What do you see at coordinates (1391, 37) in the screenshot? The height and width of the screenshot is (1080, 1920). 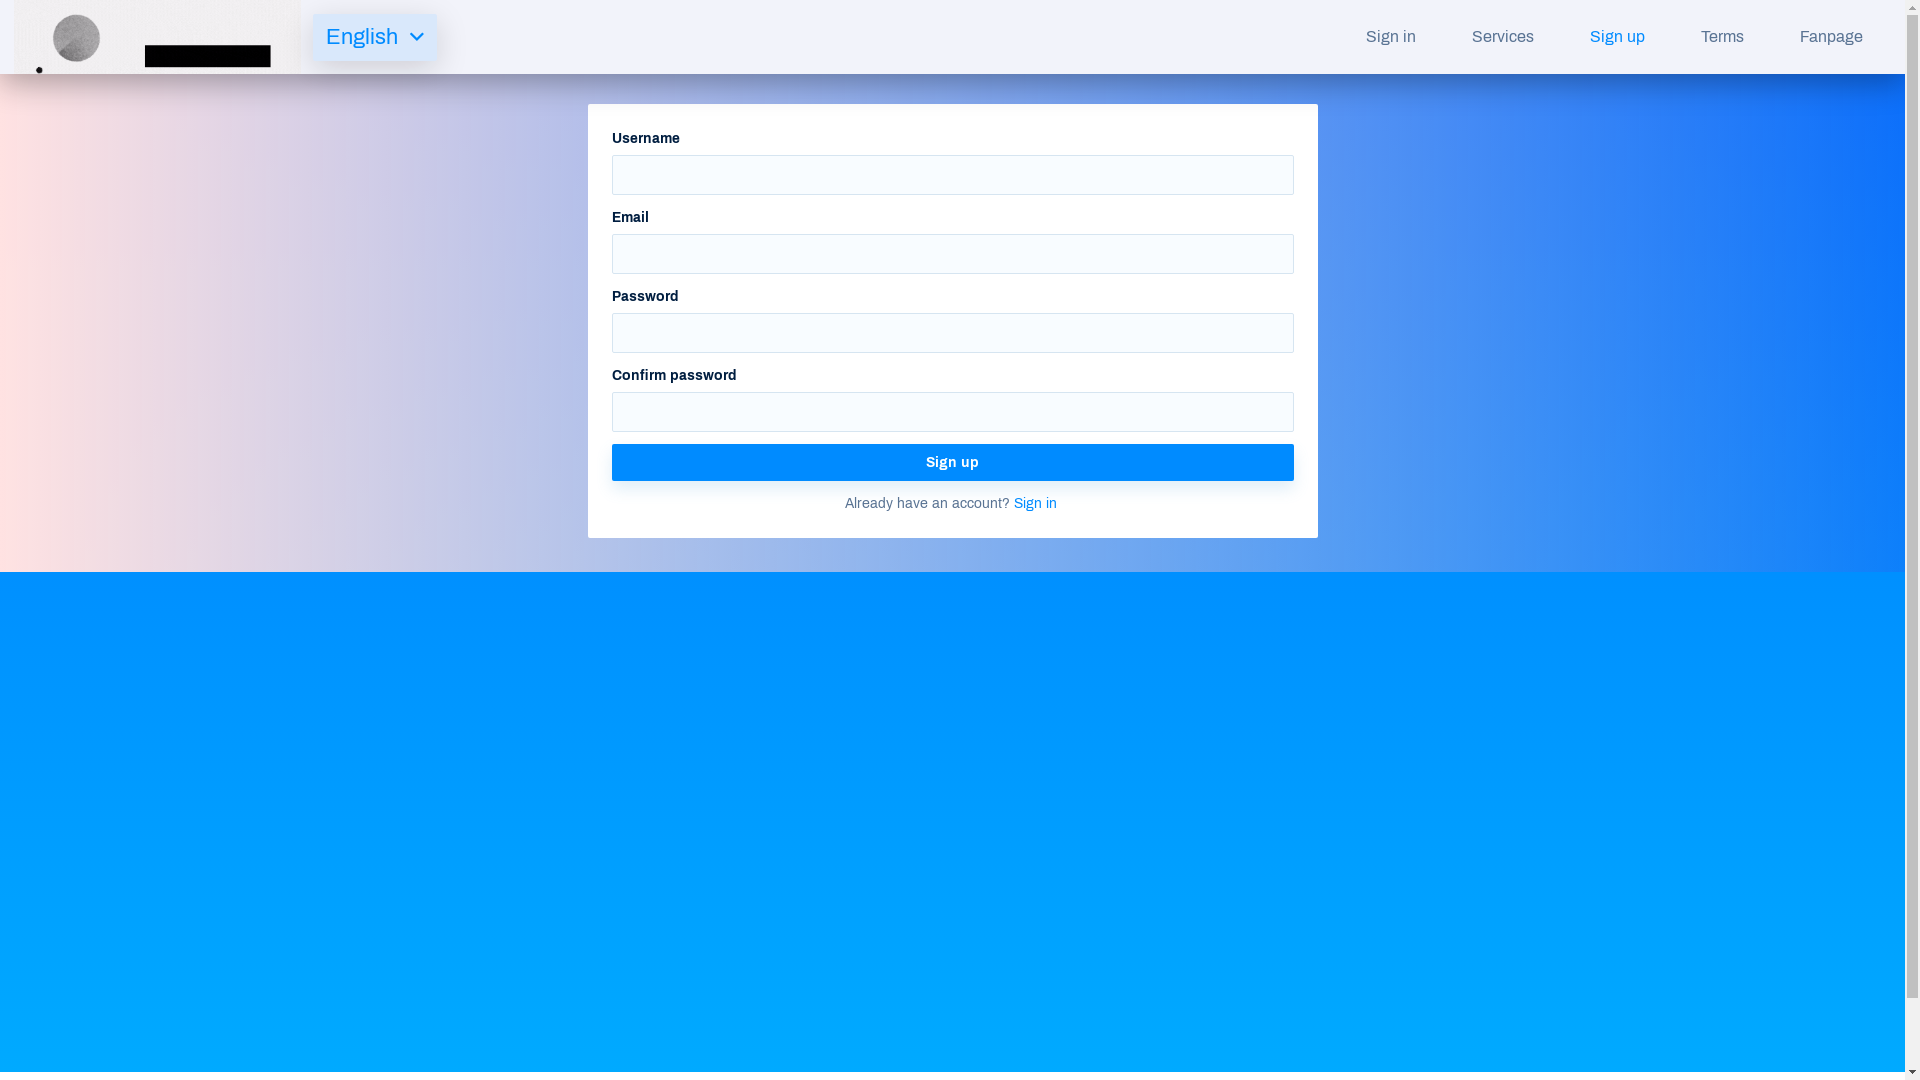 I see `Sign in` at bounding box center [1391, 37].